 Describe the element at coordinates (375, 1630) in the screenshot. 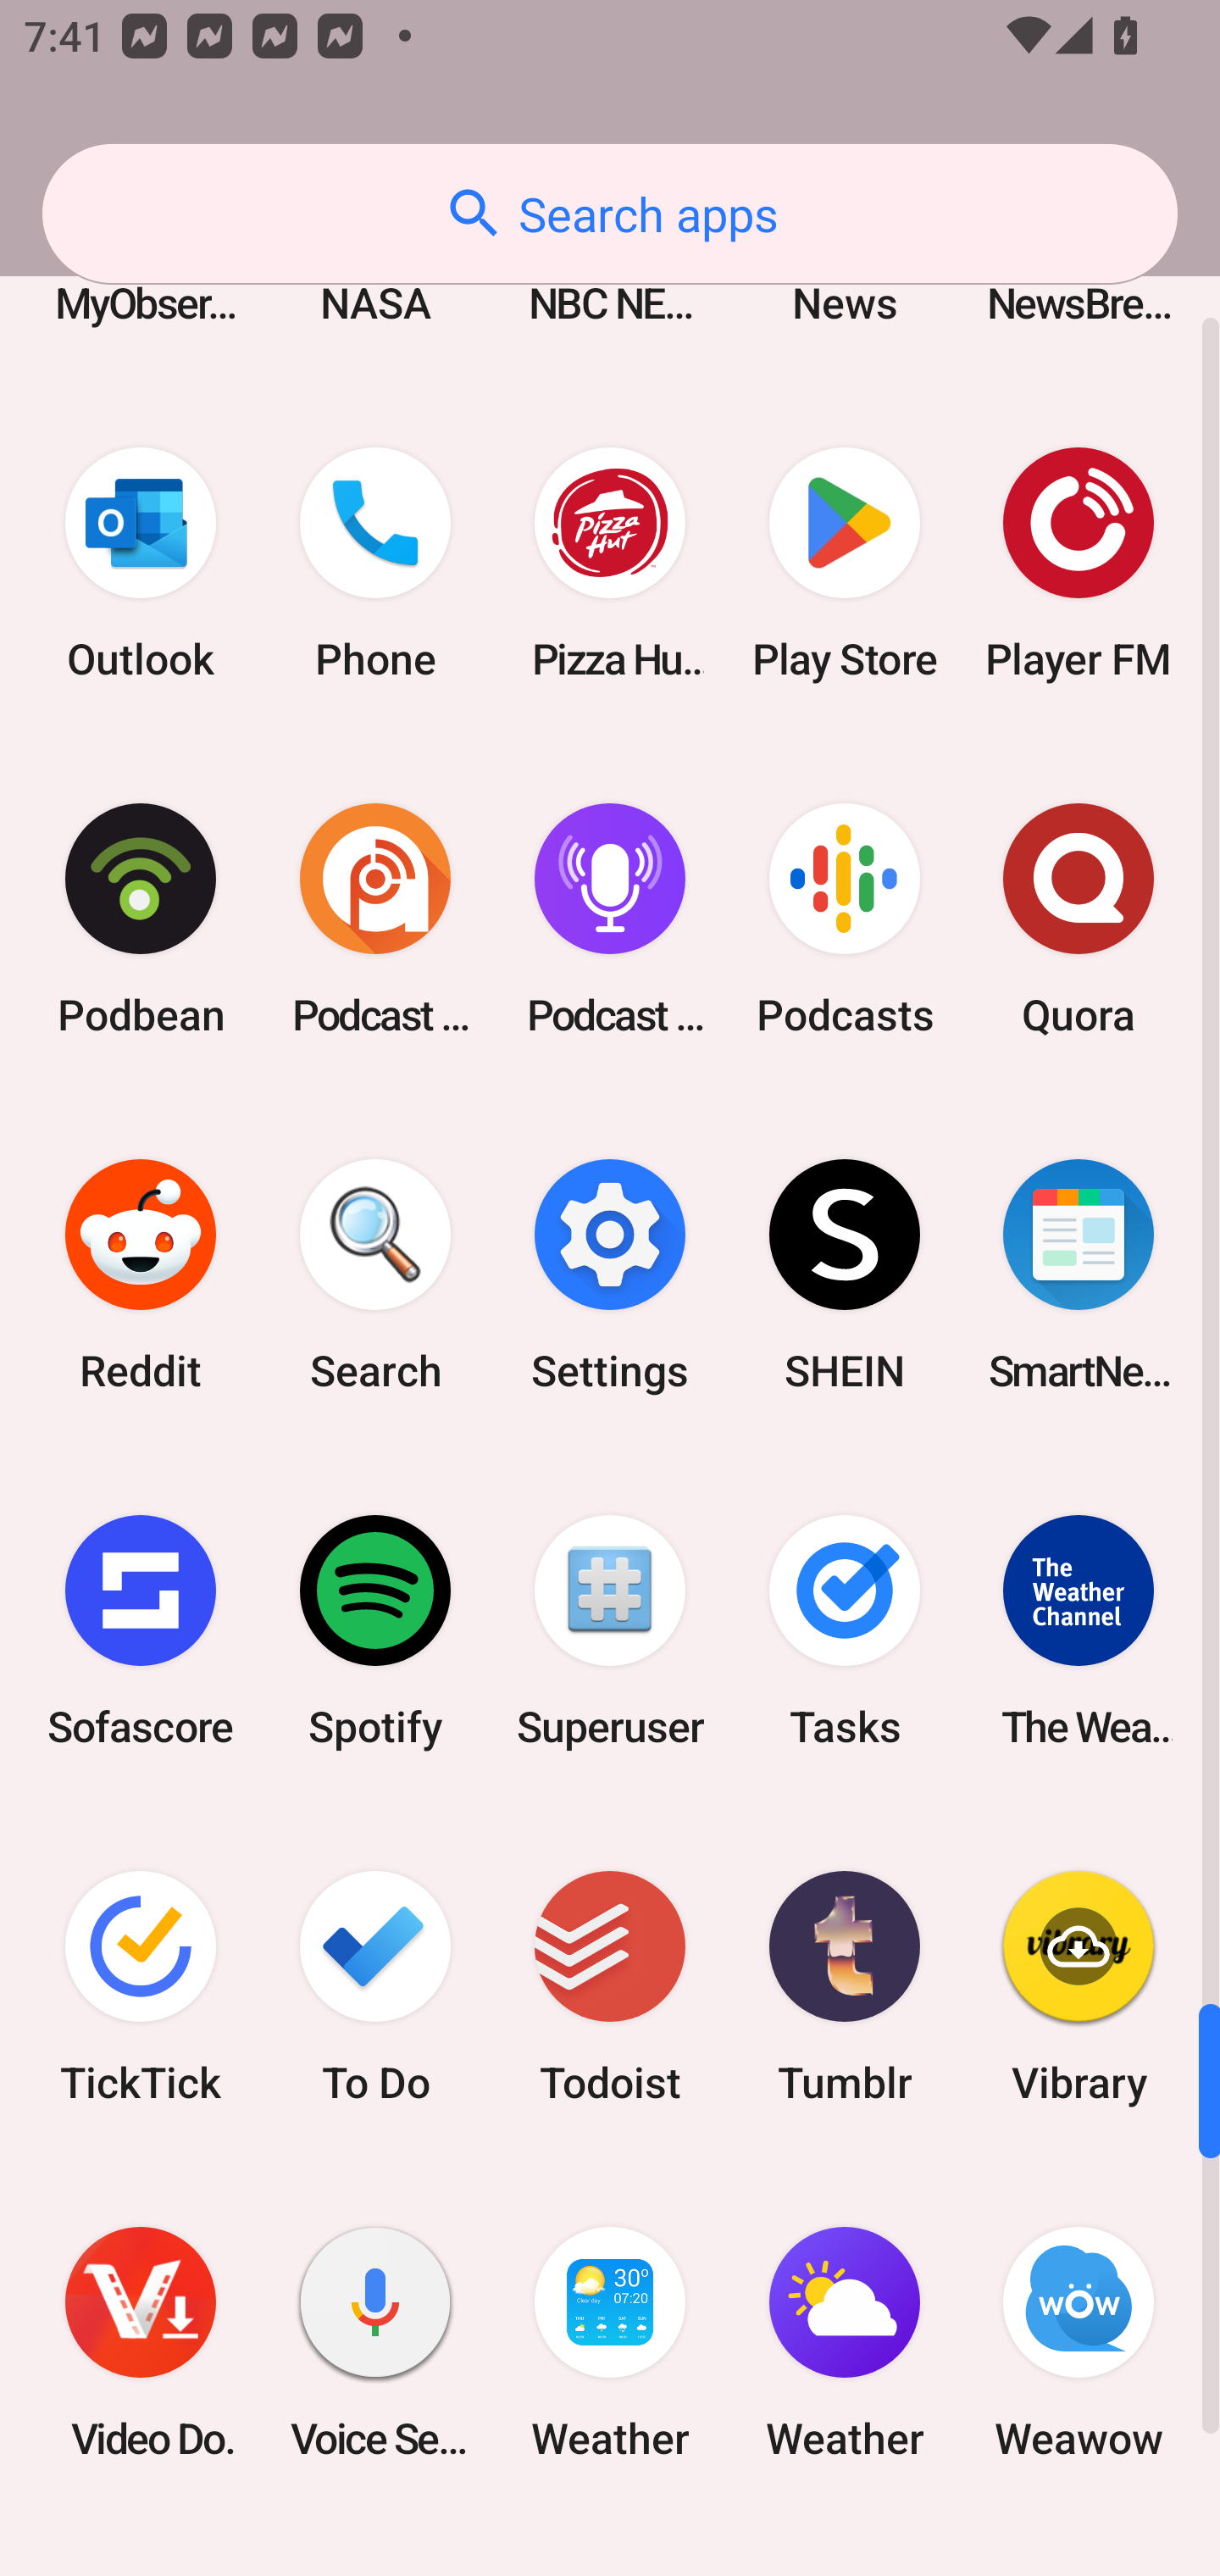

I see `Spotify` at that location.